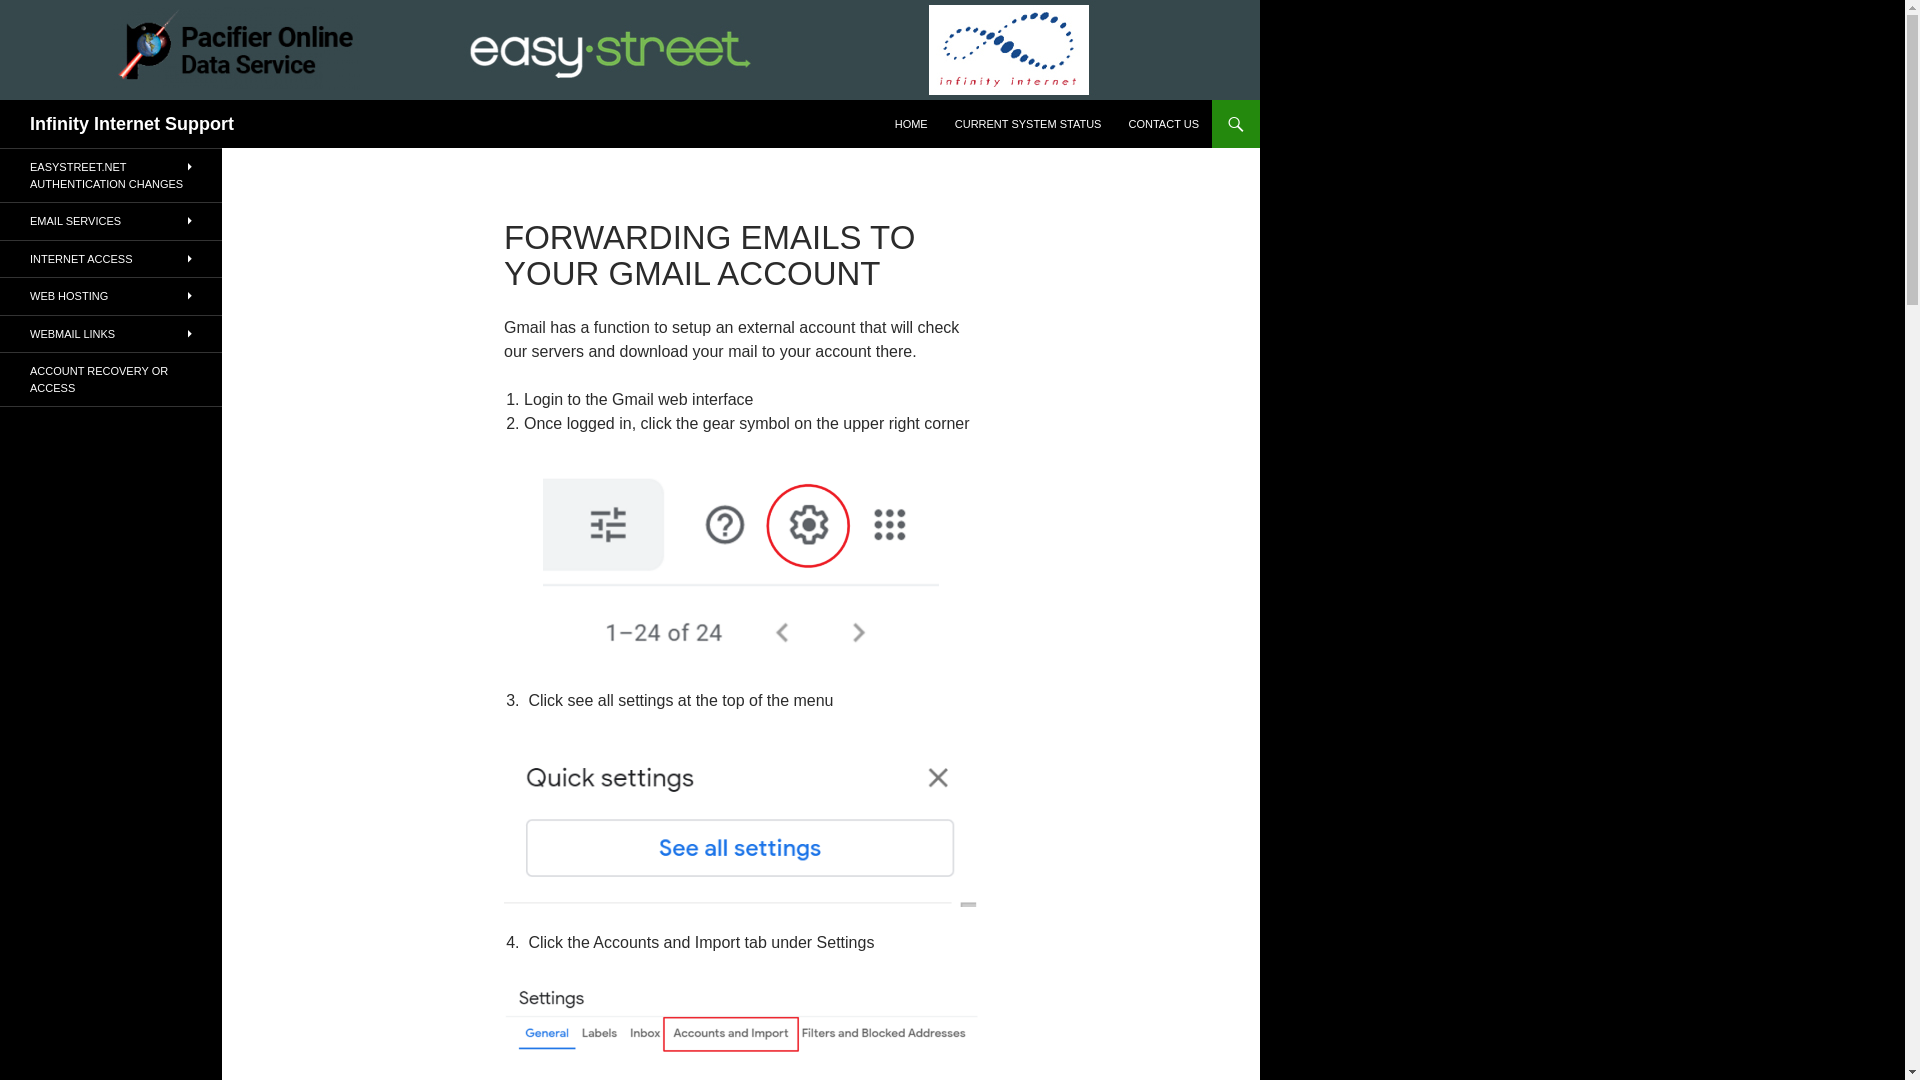 The width and height of the screenshot is (1920, 1080). I want to click on CURRENT SYSTEM STATUS, so click(1028, 124).